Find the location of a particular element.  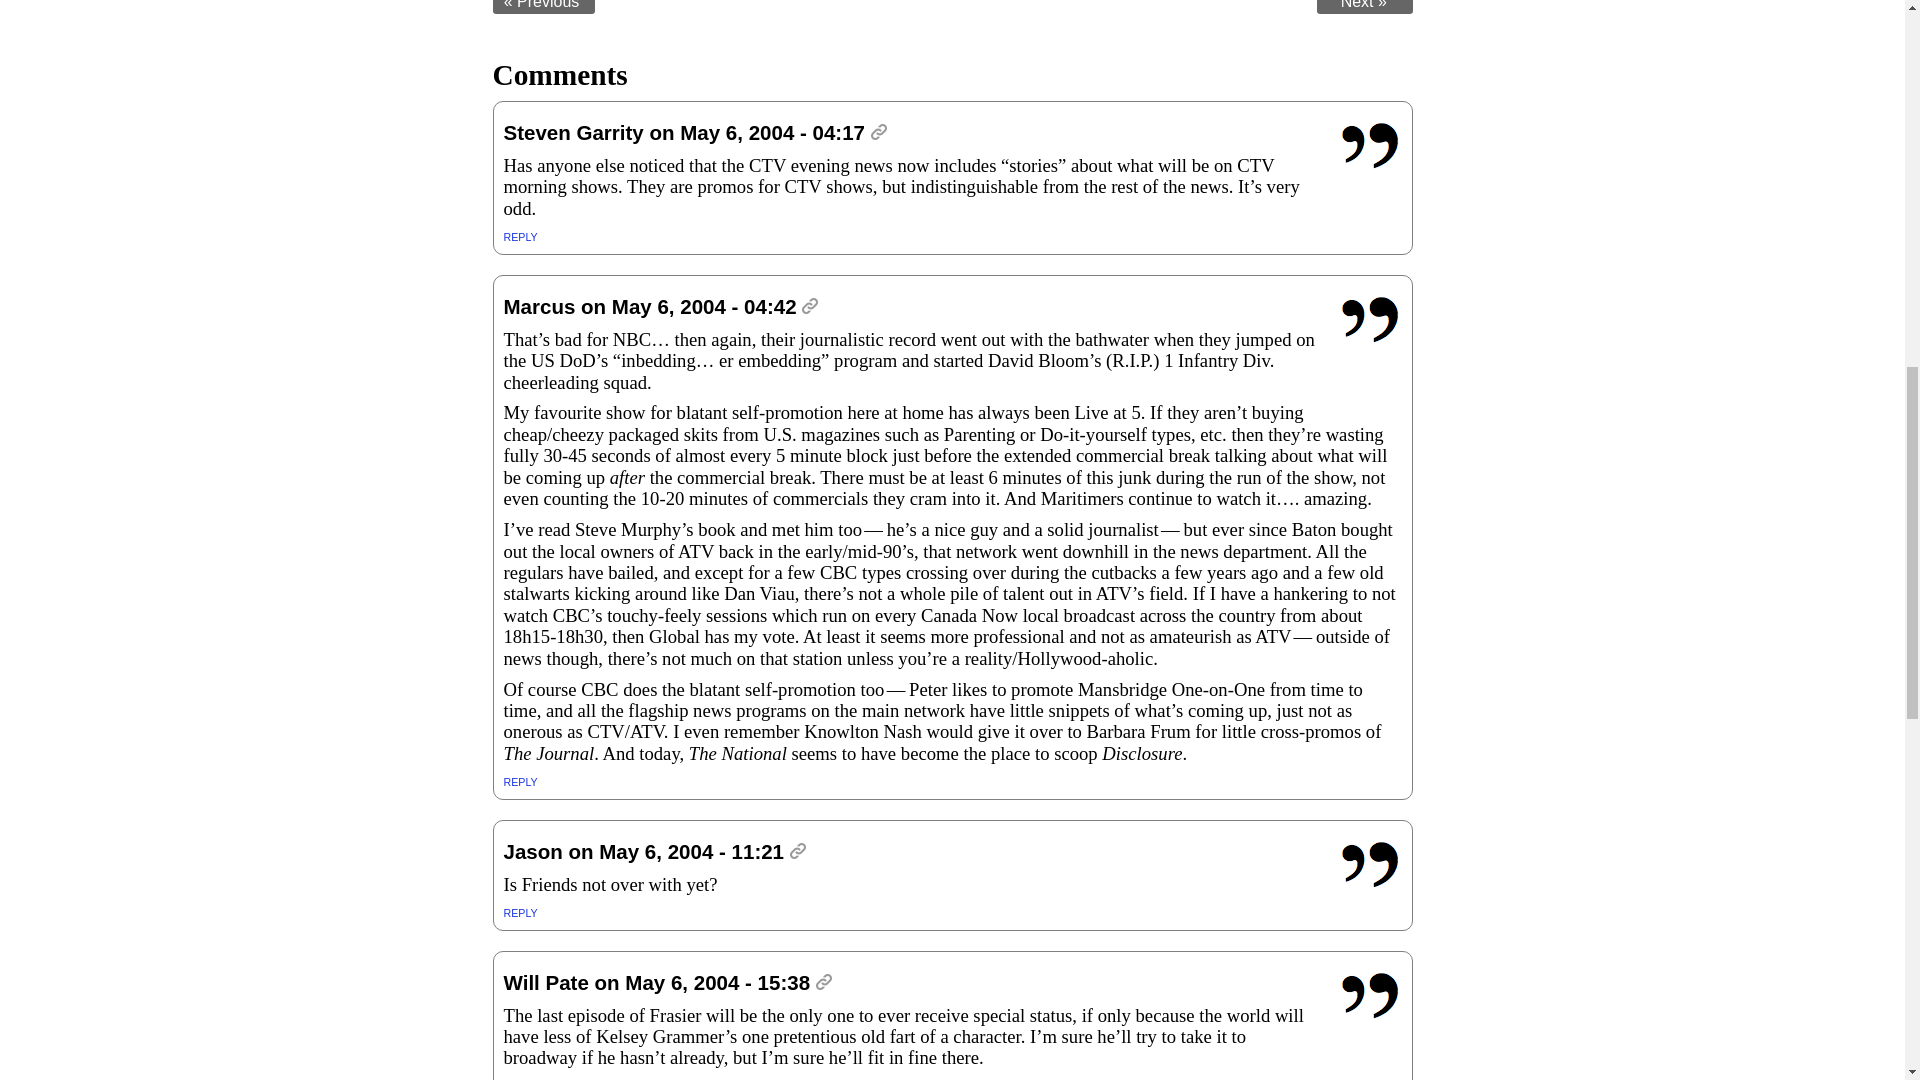

Steven Garrity's picture is located at coordinates (1372, 146).